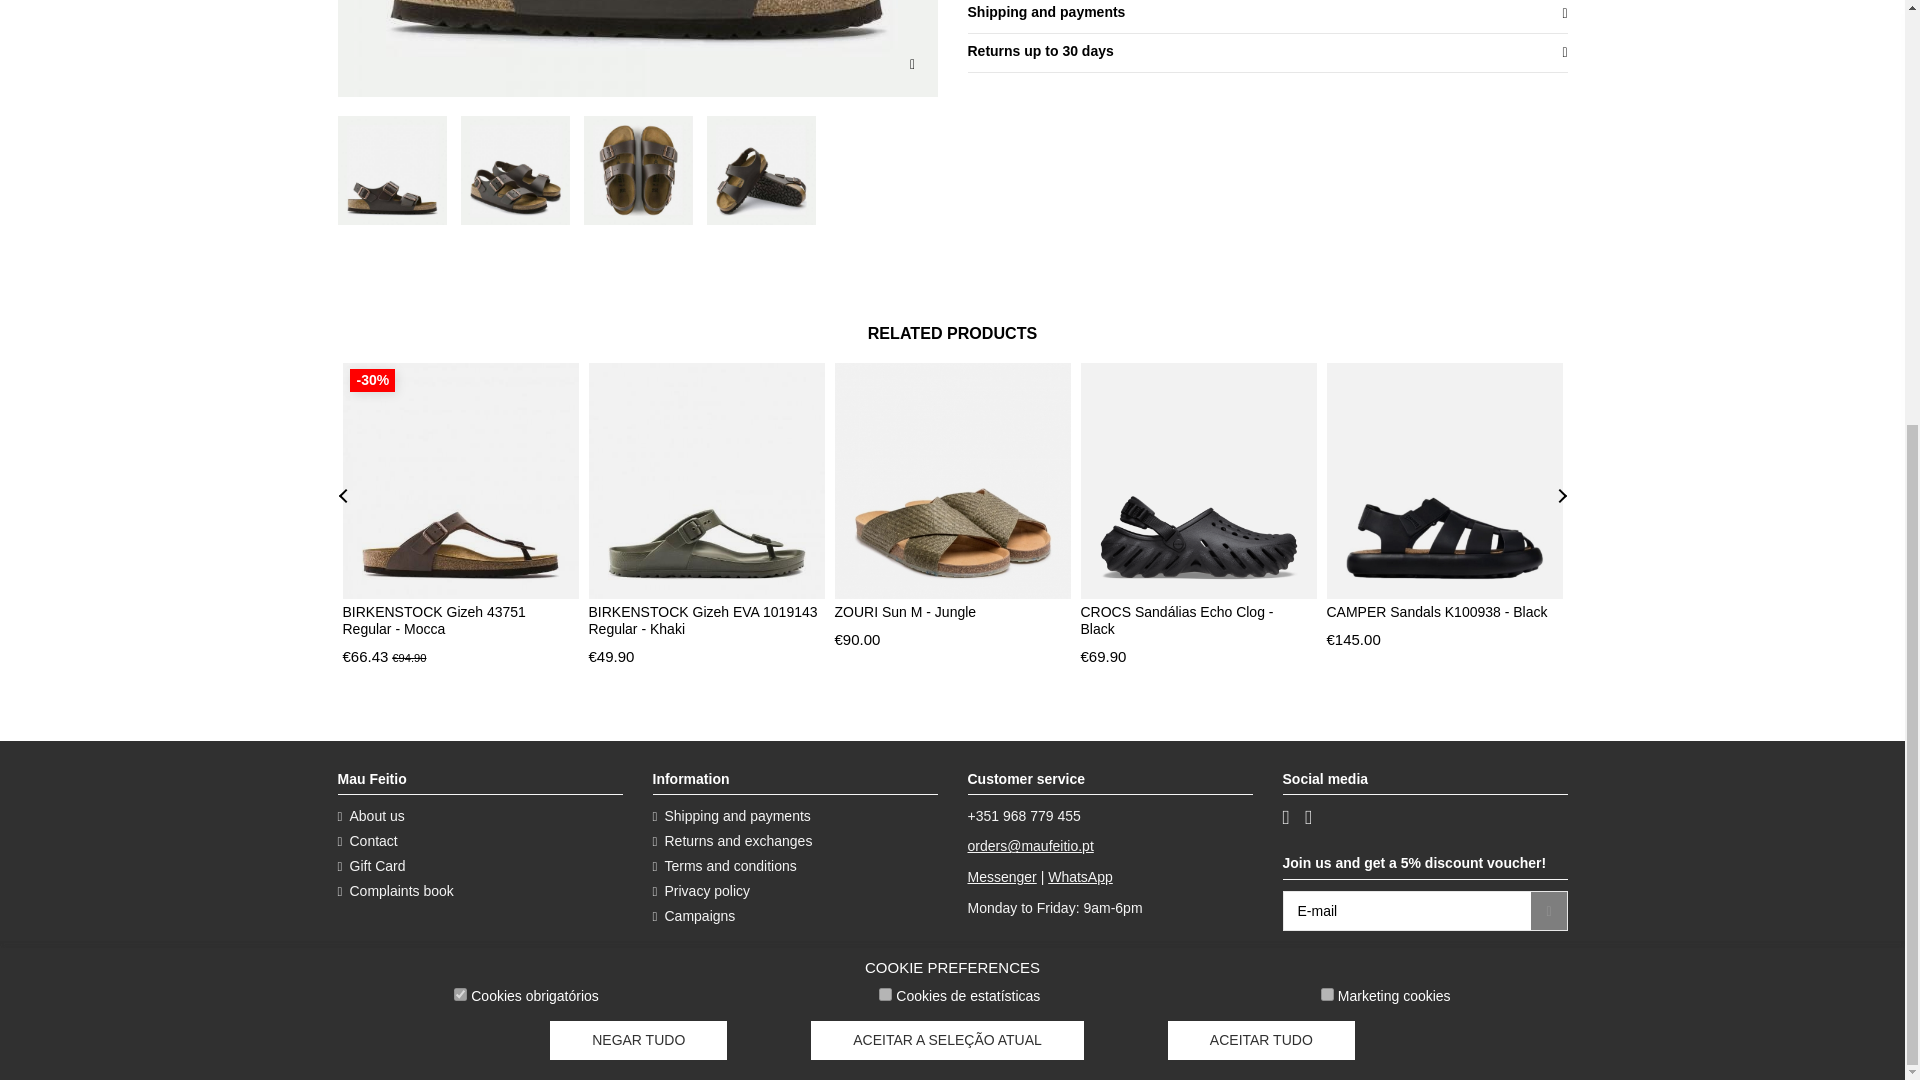 The image size is (1920, 1080). What do you see at coordinates (1327, 303) in the screenshot?
I see `on` at bounding box center [1327, 303].